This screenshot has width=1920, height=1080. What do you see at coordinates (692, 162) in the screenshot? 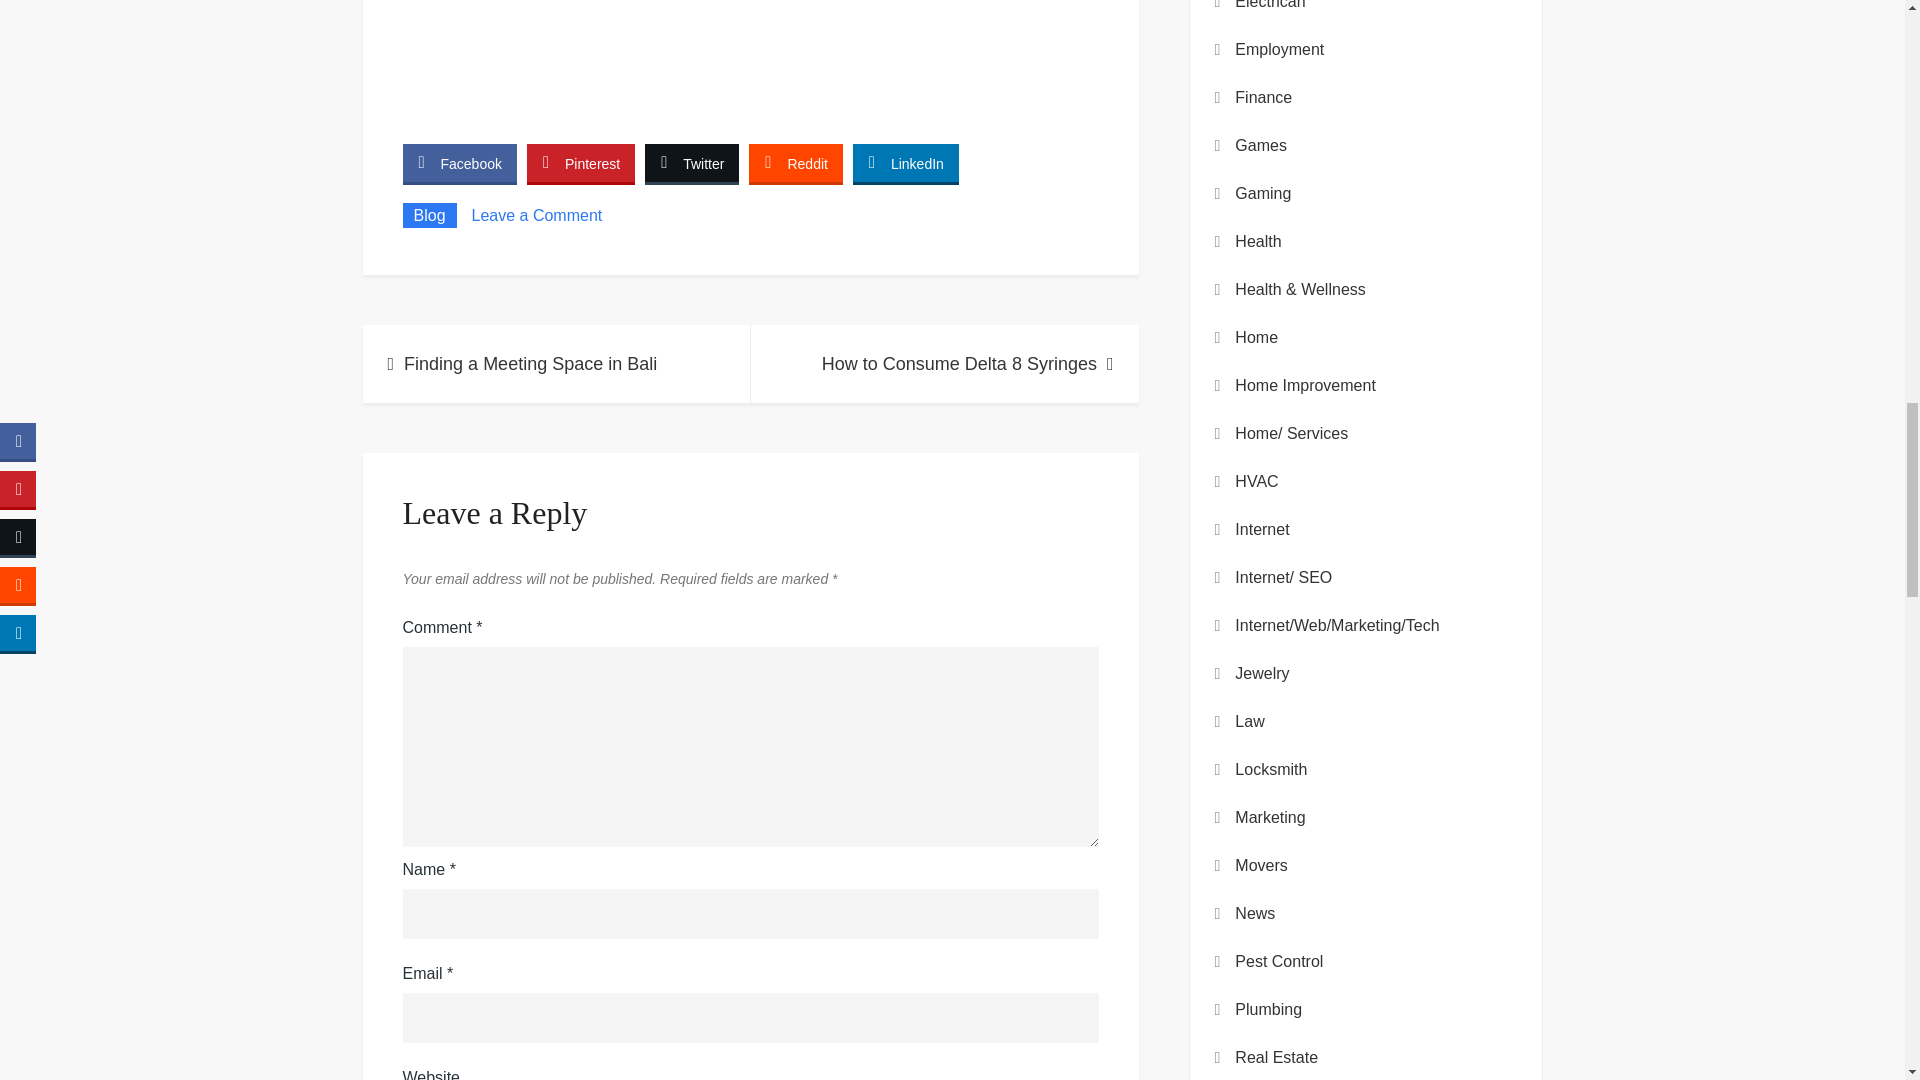
I see `Twitter` at bounding box center [692, 162].